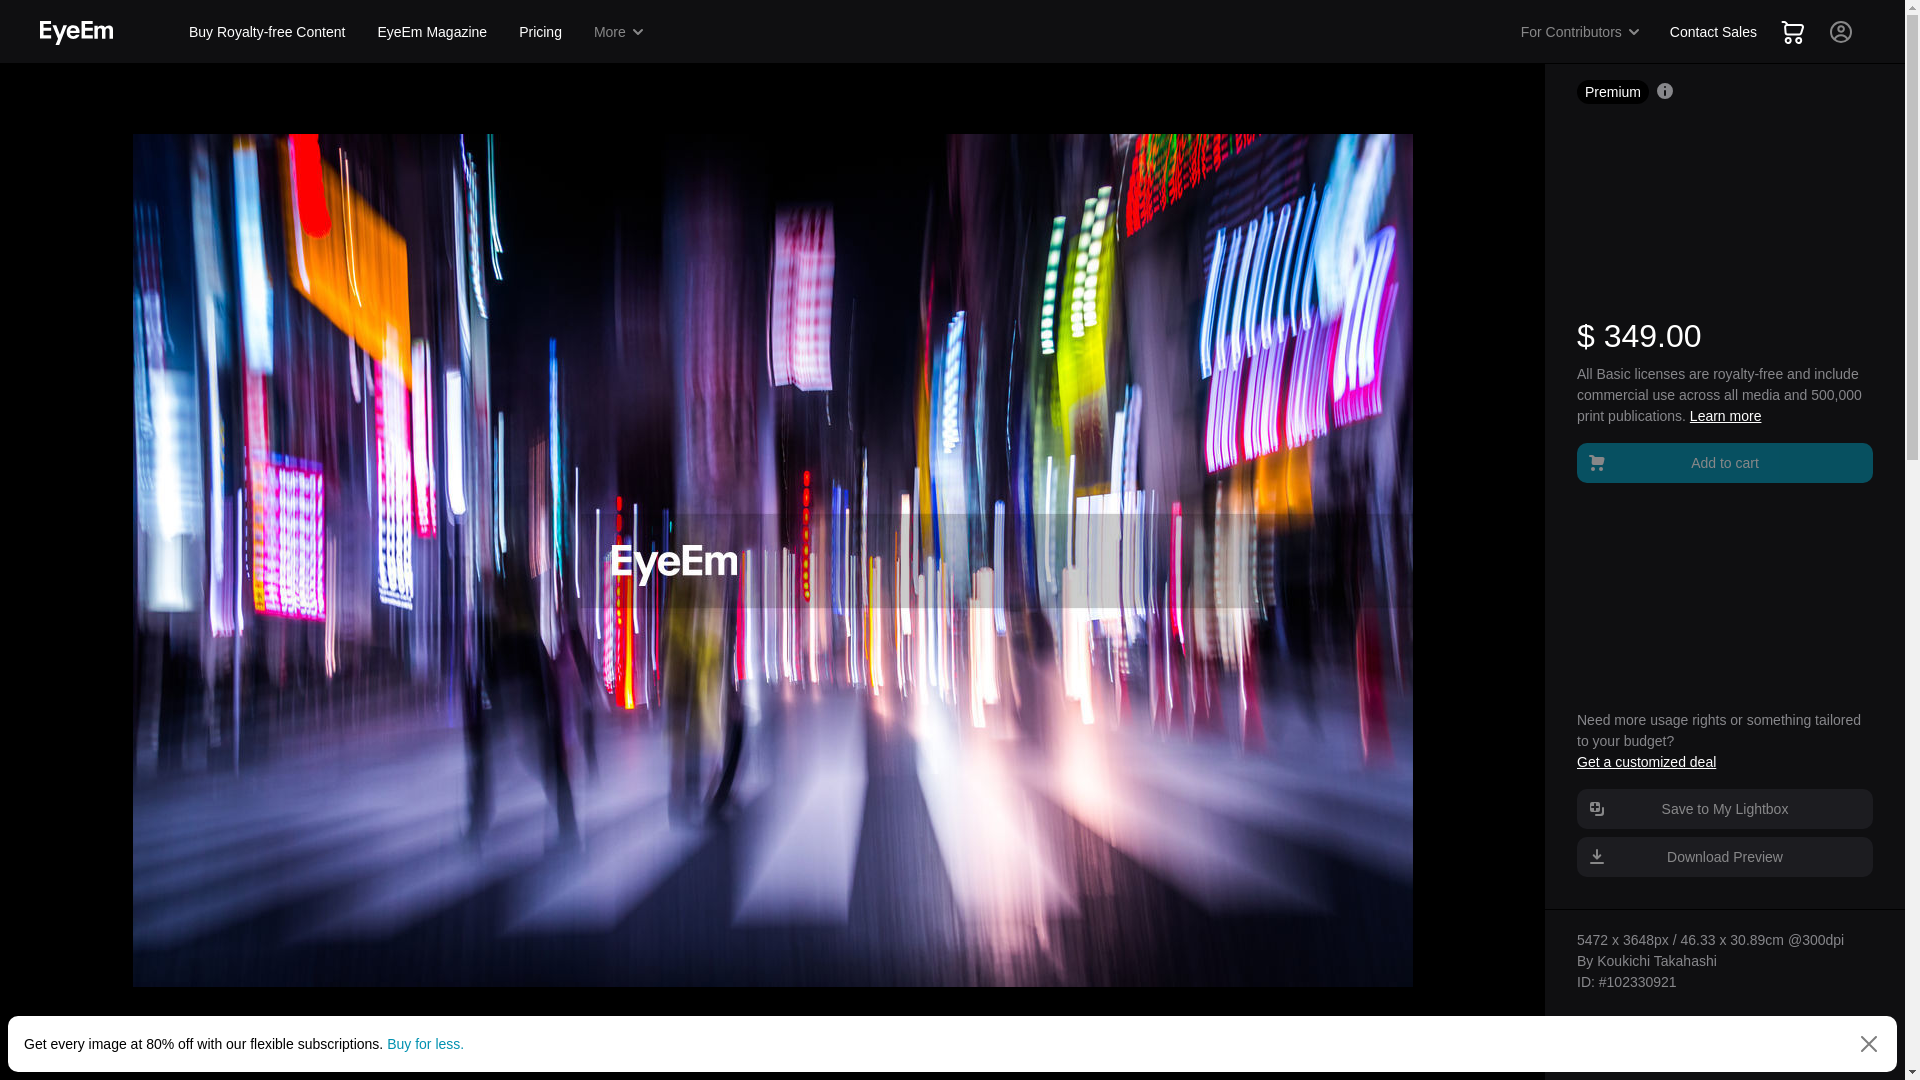 The height and width of the screenshot is (1080, 1920). I want to click on Add to cart, so click(1724, 461).